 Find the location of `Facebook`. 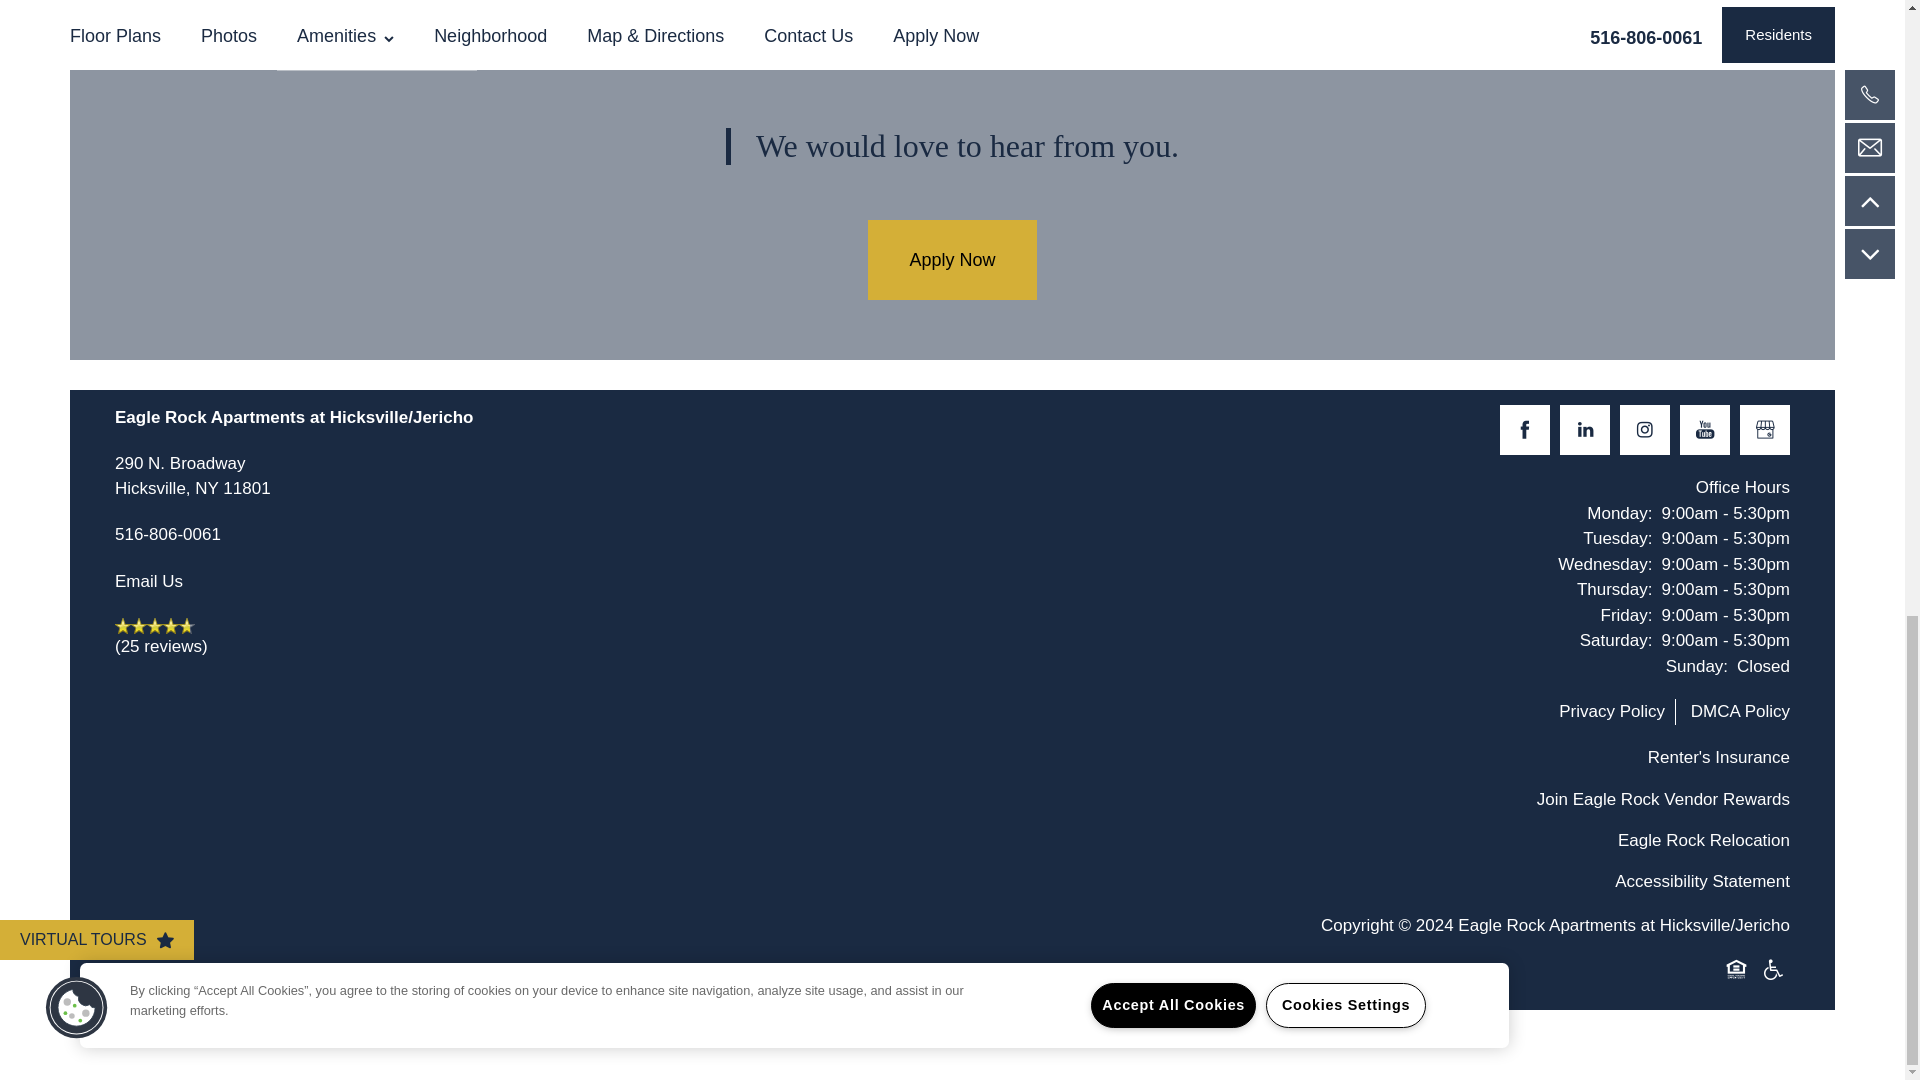

Facebook is located at coordinates (1524, 430).